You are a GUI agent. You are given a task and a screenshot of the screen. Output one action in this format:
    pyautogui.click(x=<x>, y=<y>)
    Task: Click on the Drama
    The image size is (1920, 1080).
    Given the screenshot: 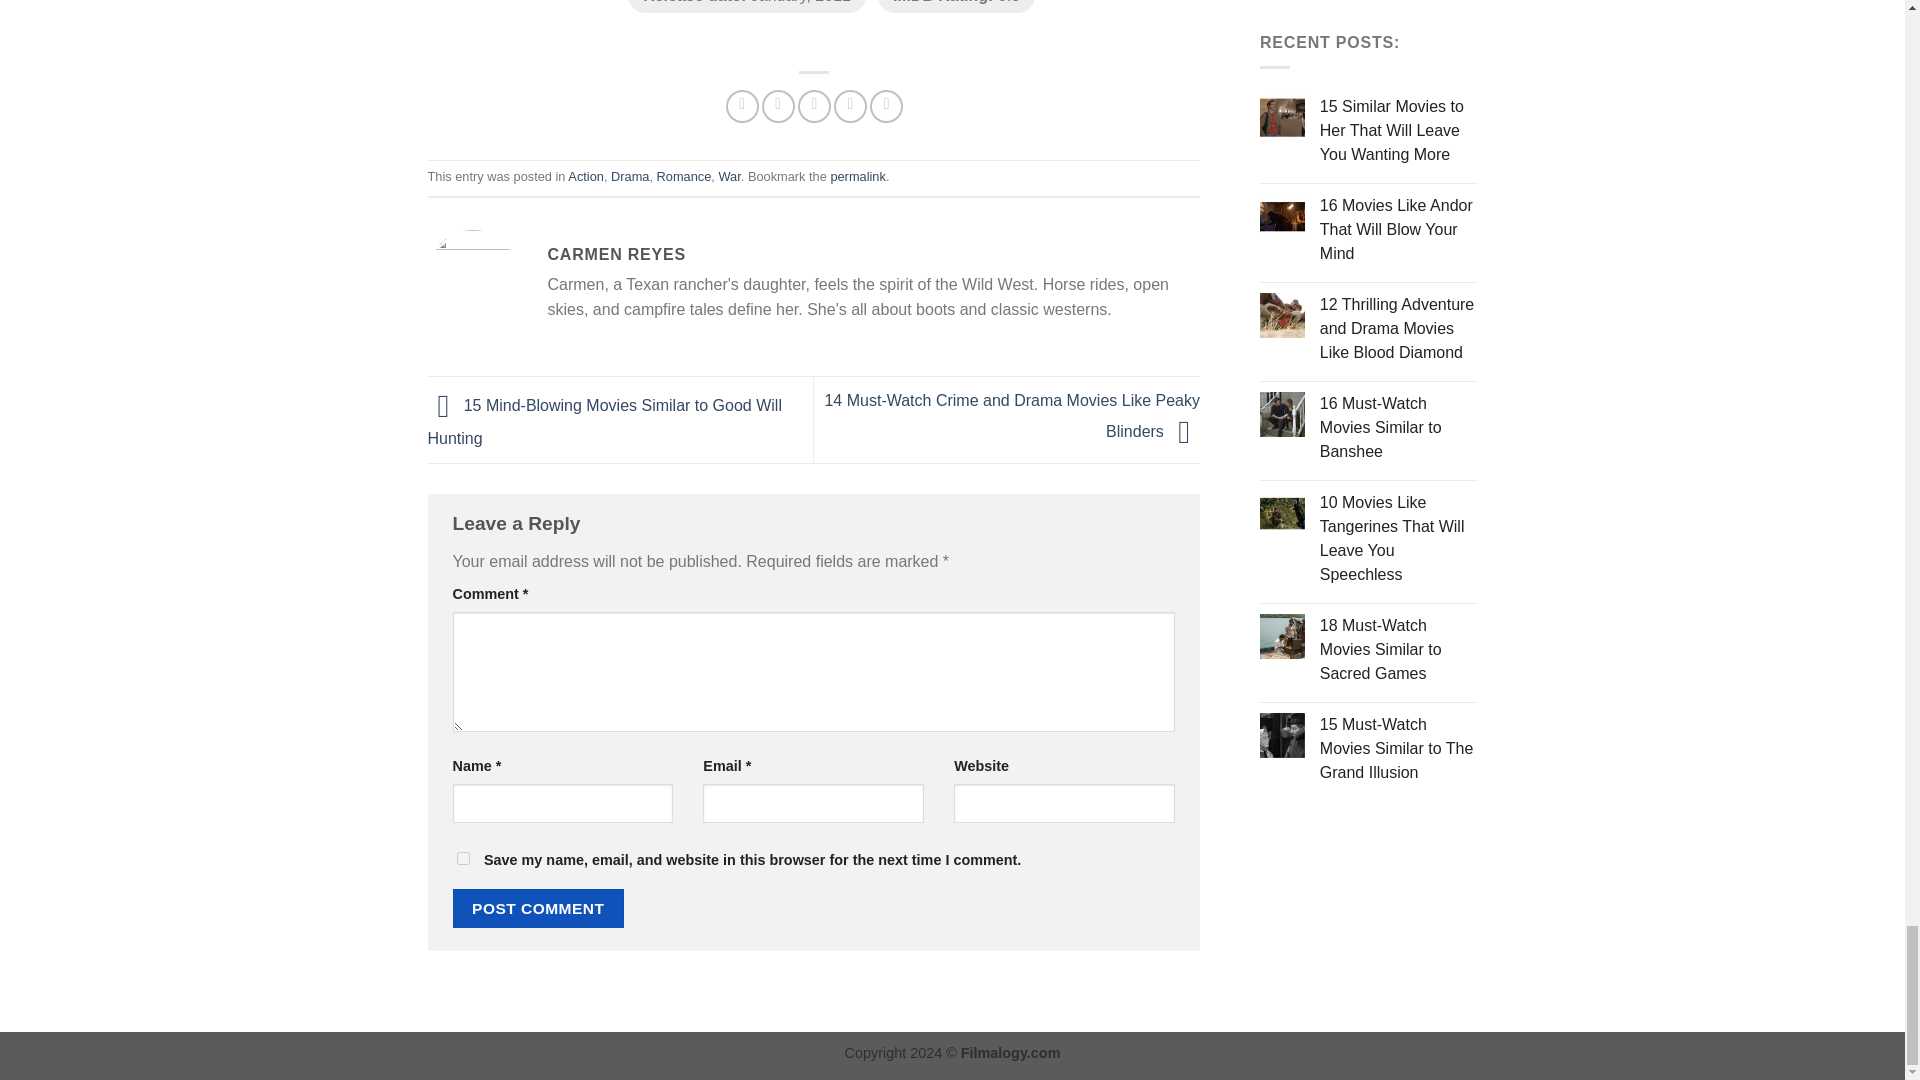 What is the action you would take?
    pyautogui.click(x=629, y=176)
    